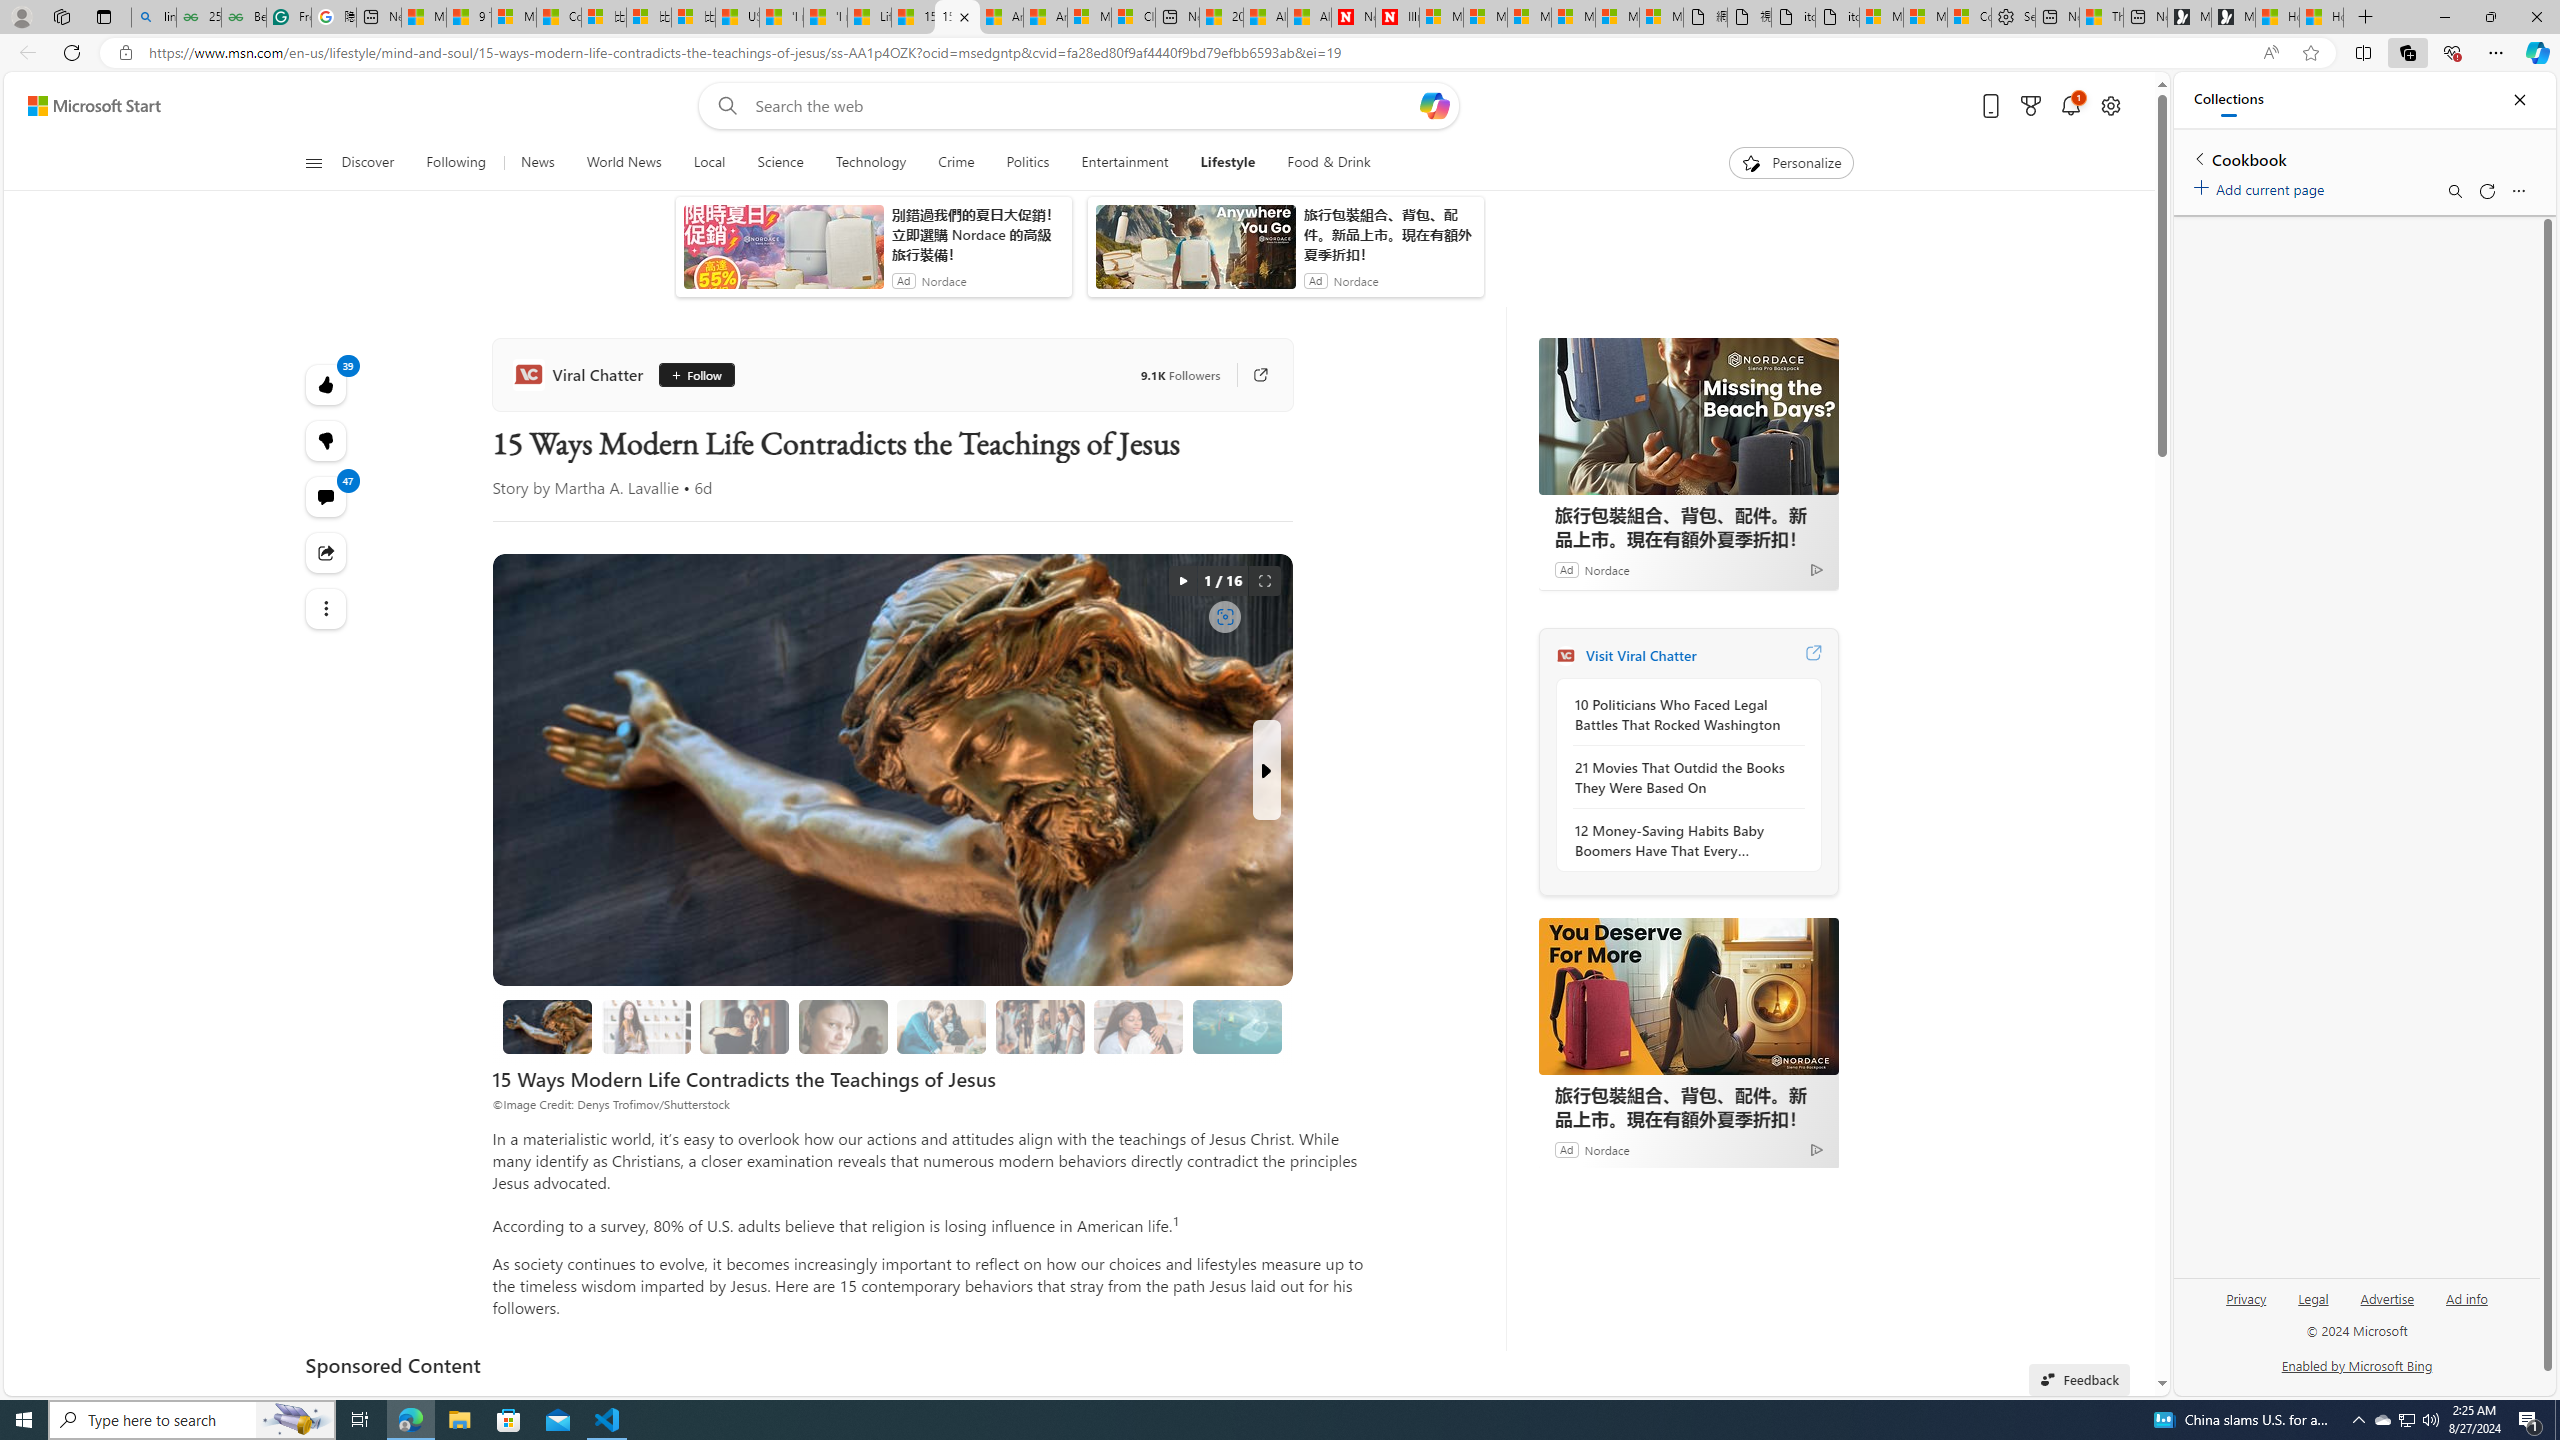  I want to click on Advertise, so click(2388, 1306).